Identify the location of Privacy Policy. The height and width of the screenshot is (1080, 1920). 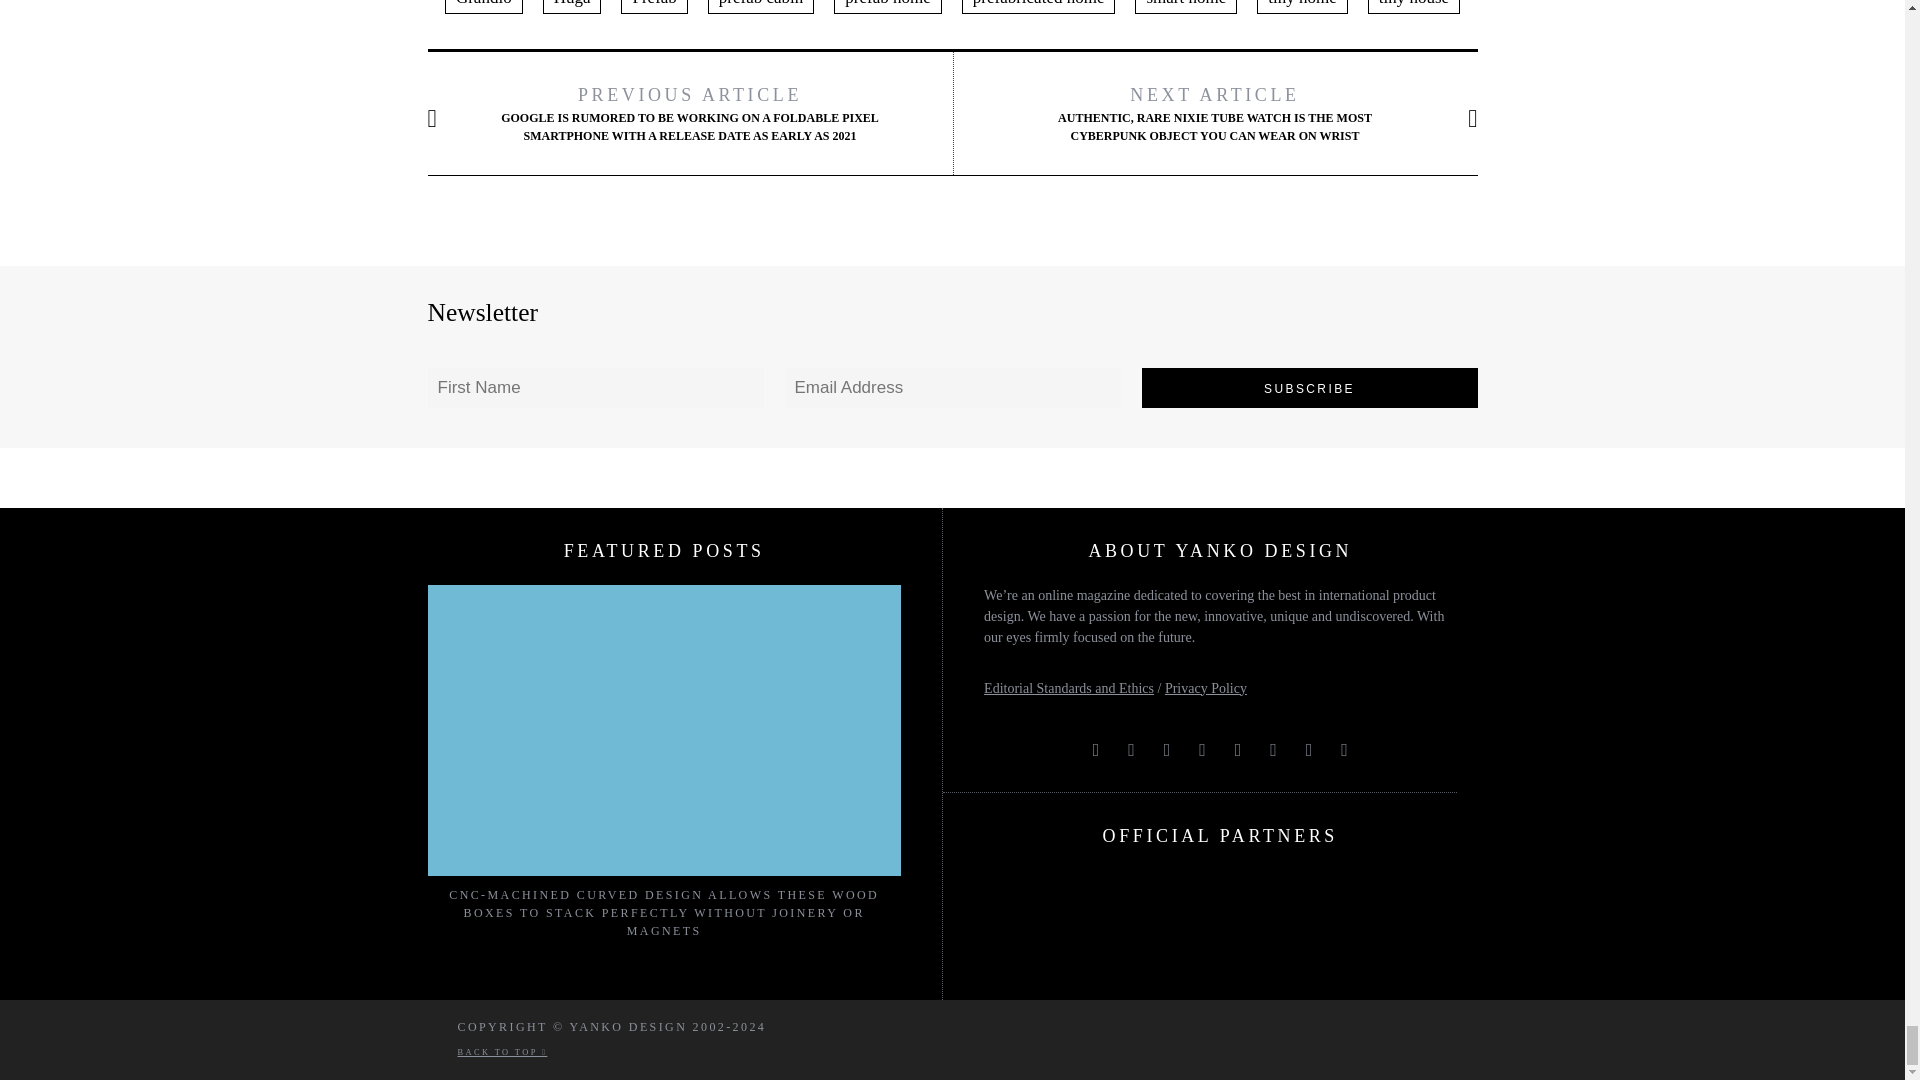
(1206, 688).